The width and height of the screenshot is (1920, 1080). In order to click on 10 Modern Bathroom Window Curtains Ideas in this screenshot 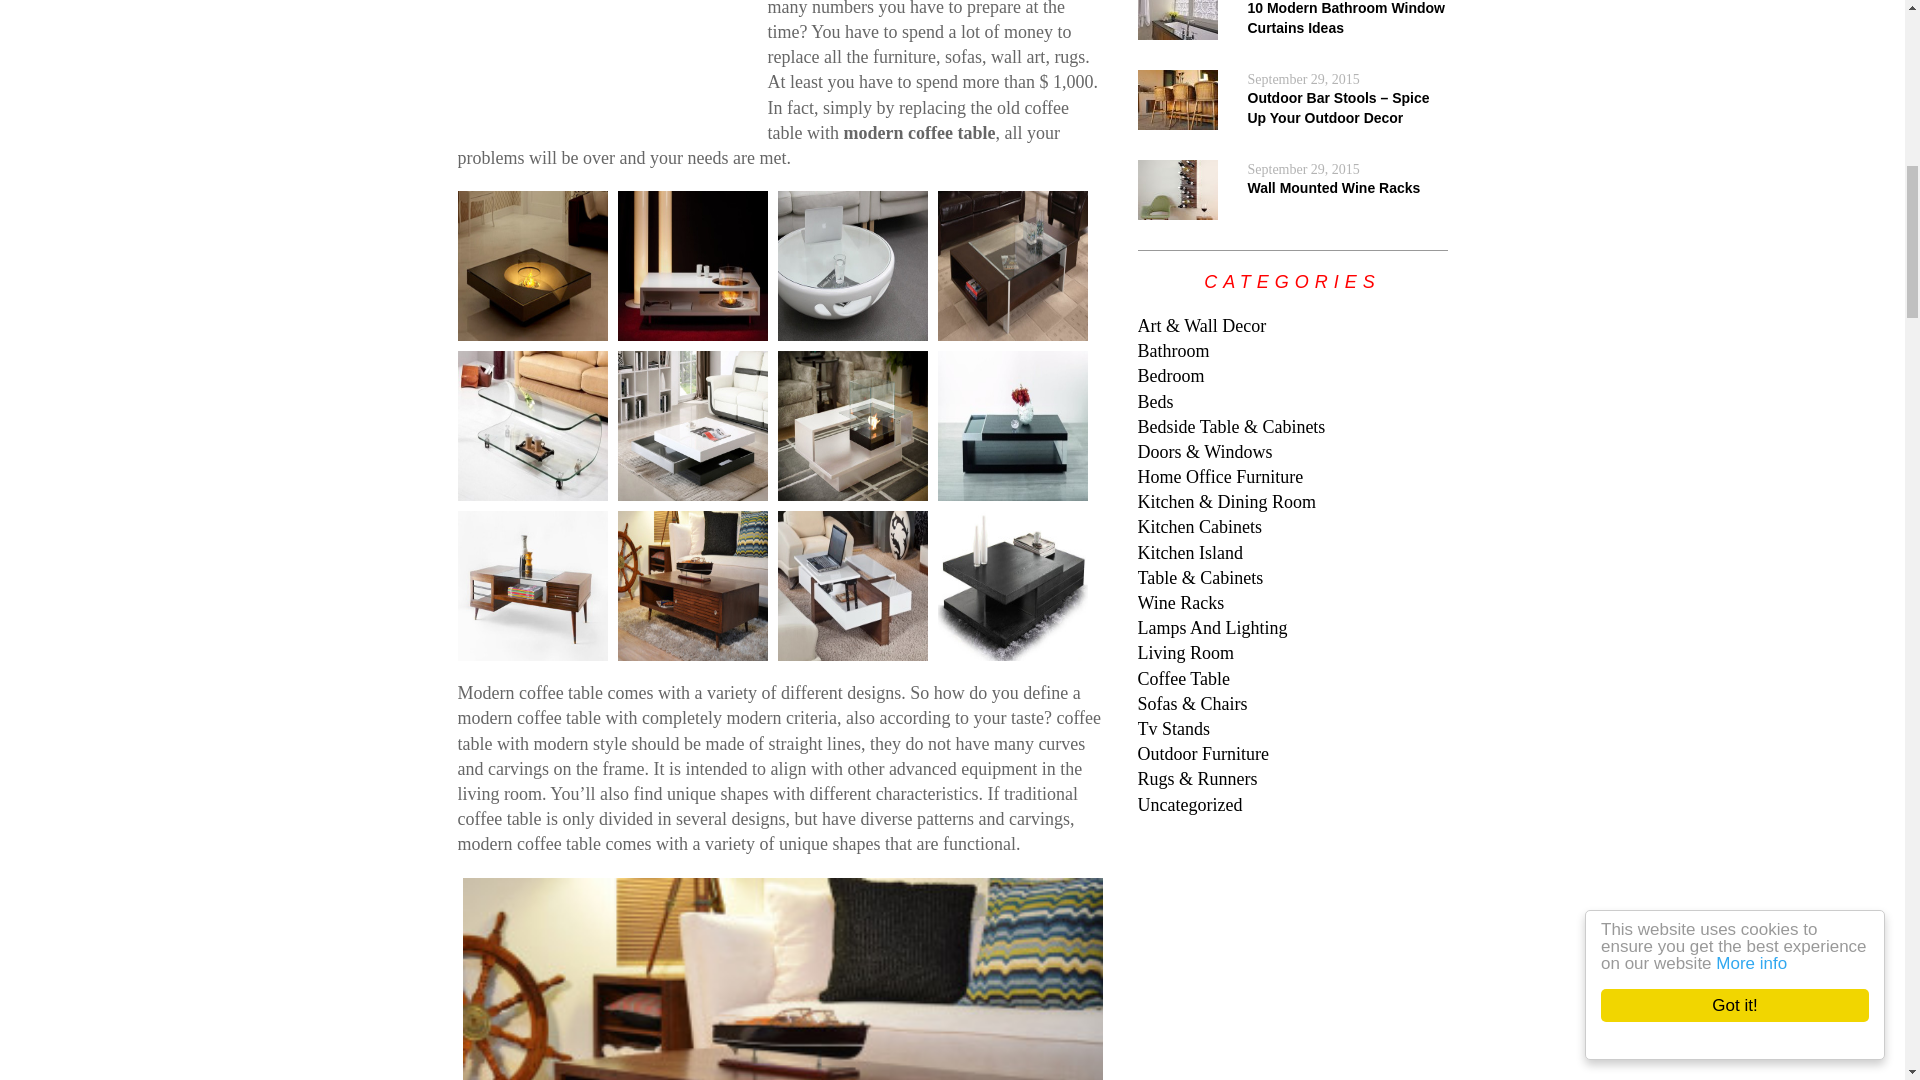, I will do `click(1178, 26)`.